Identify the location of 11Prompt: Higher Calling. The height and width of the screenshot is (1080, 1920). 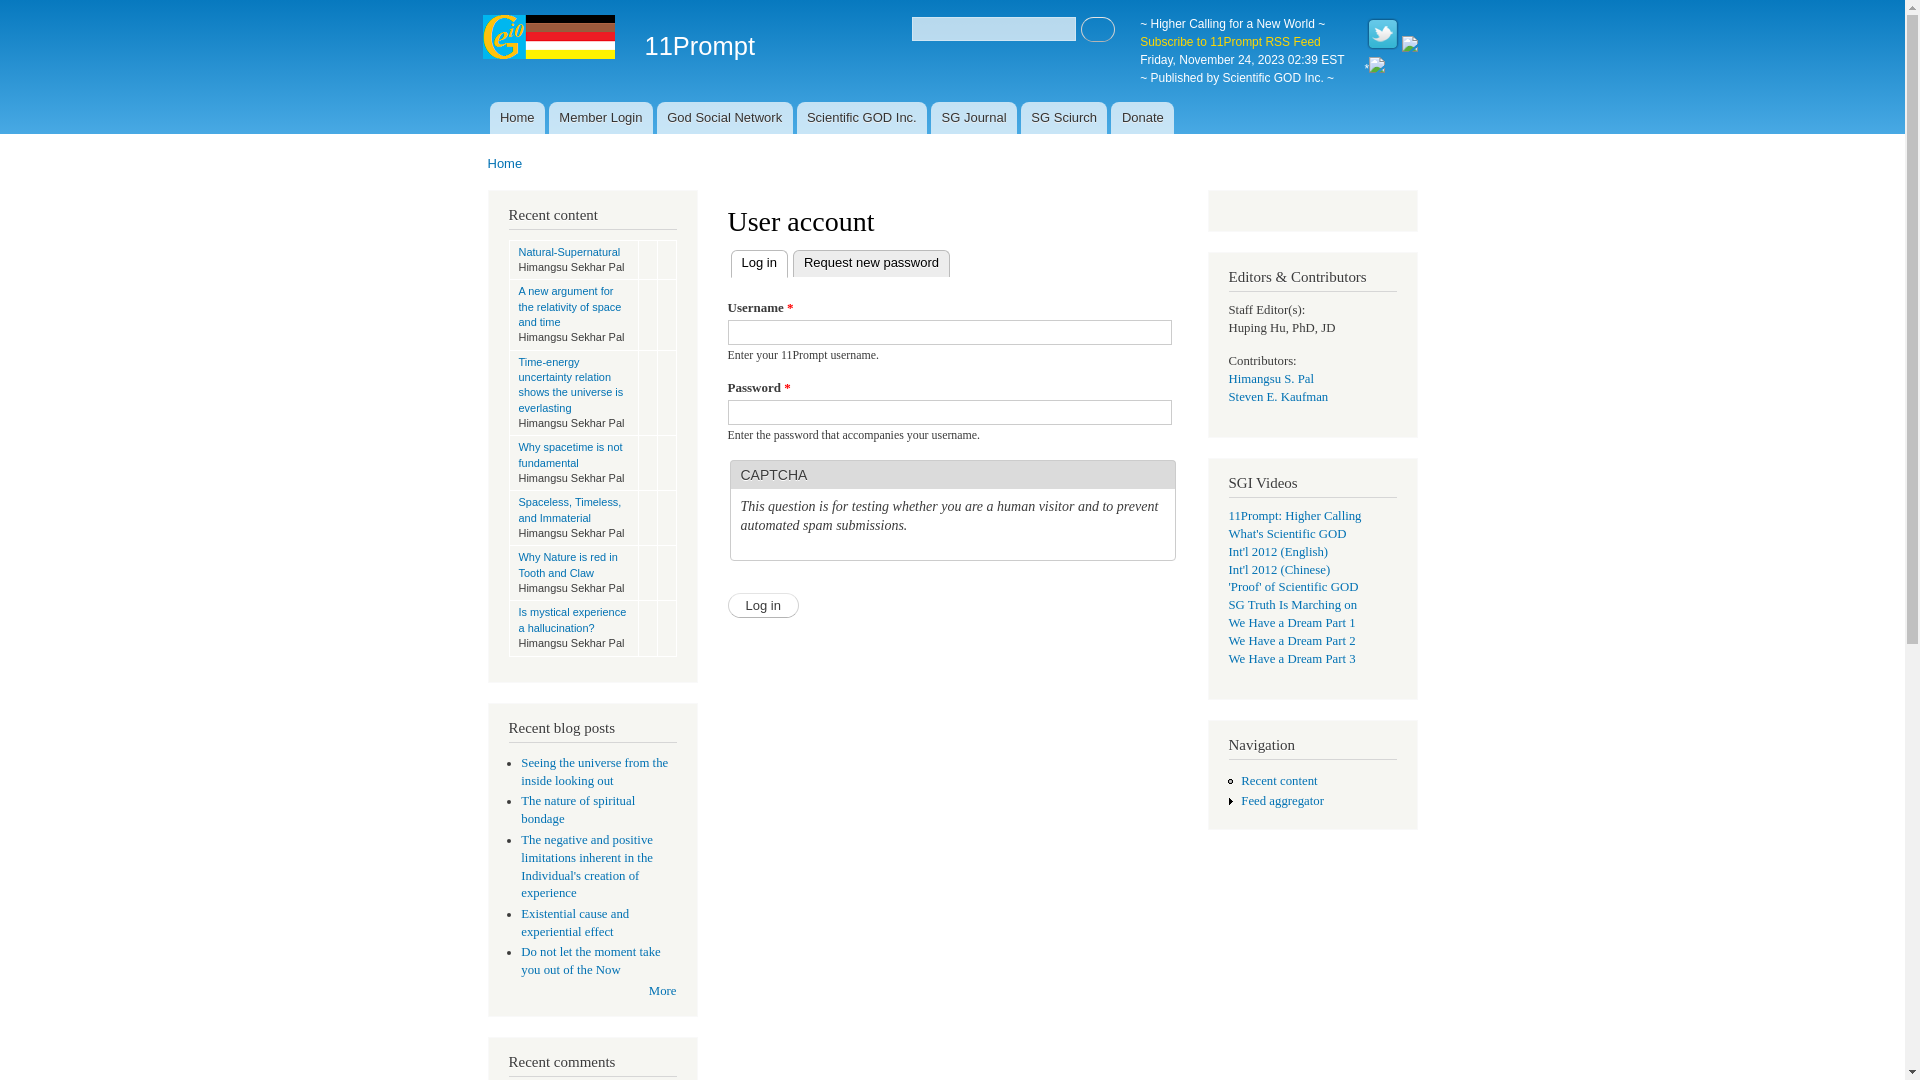
(1294, 516).